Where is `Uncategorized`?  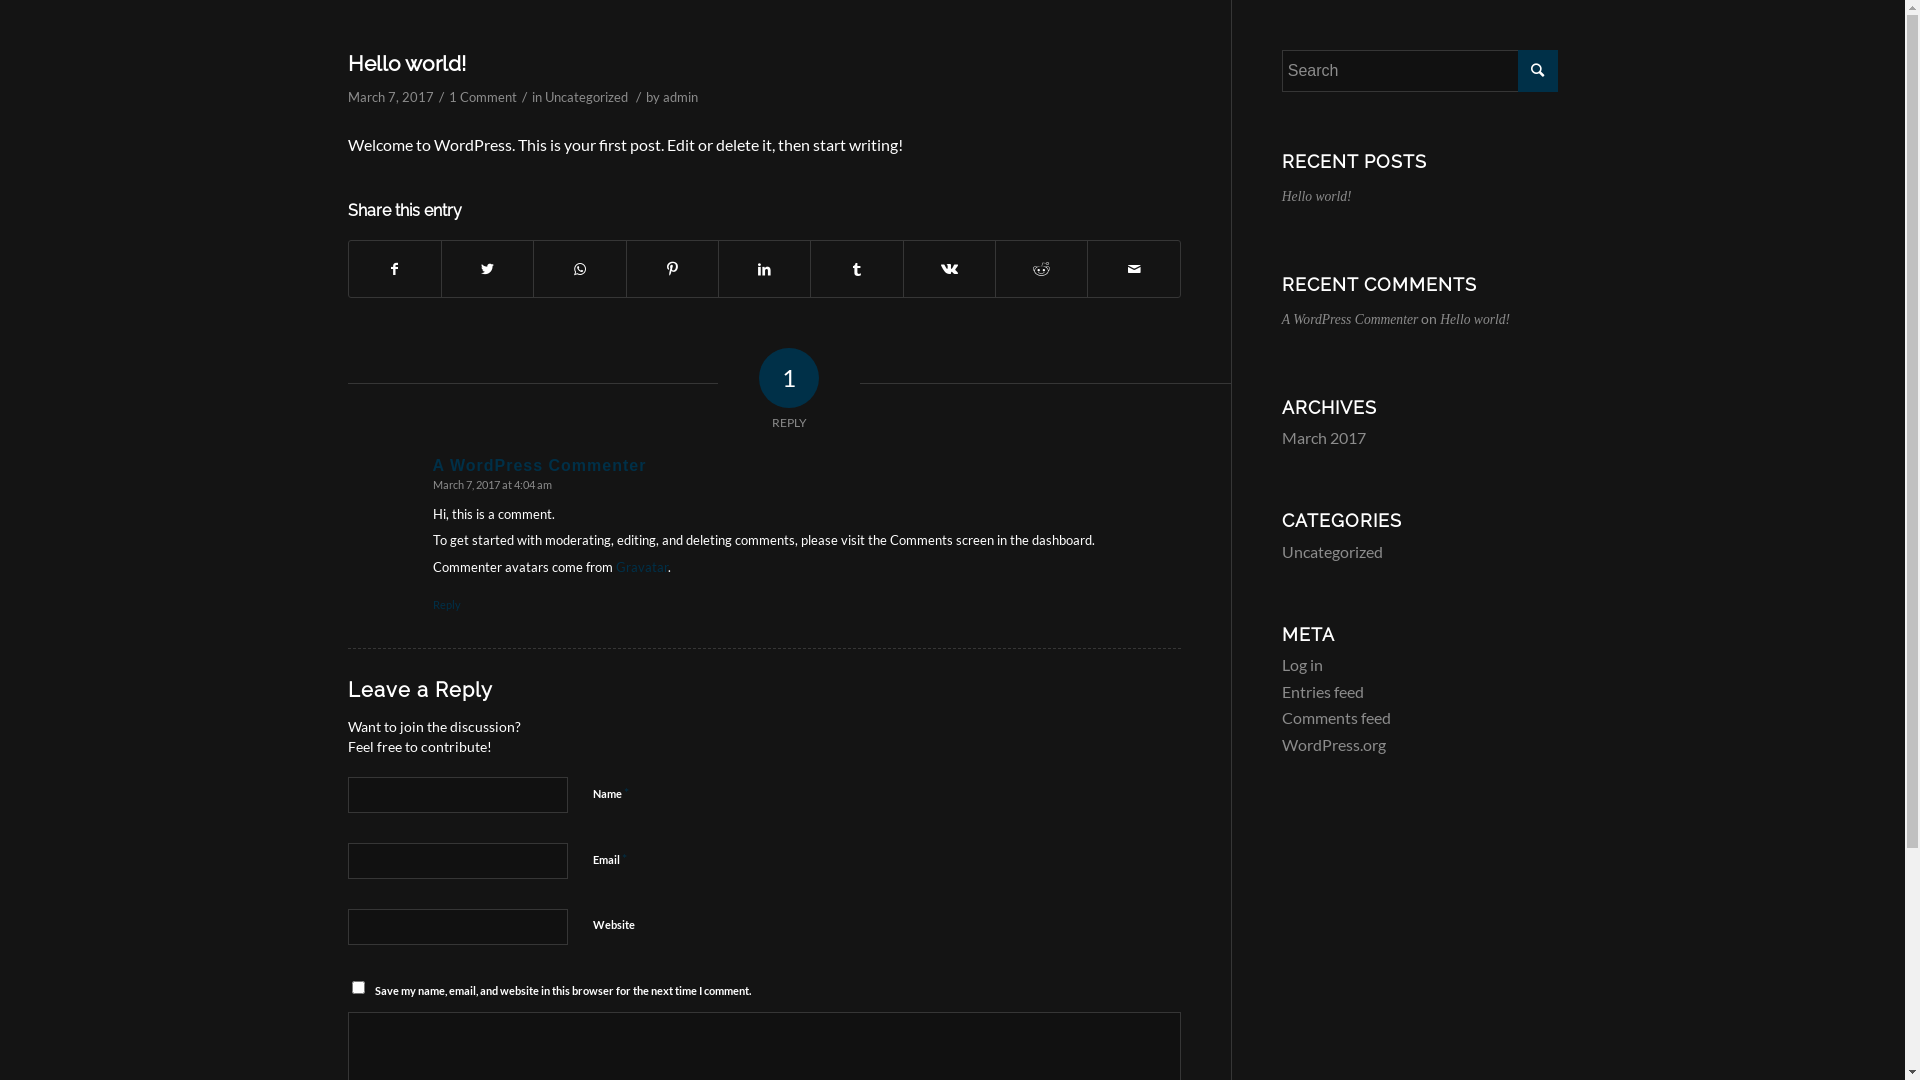 Uncategorized is located at coordinates (1332, 552).